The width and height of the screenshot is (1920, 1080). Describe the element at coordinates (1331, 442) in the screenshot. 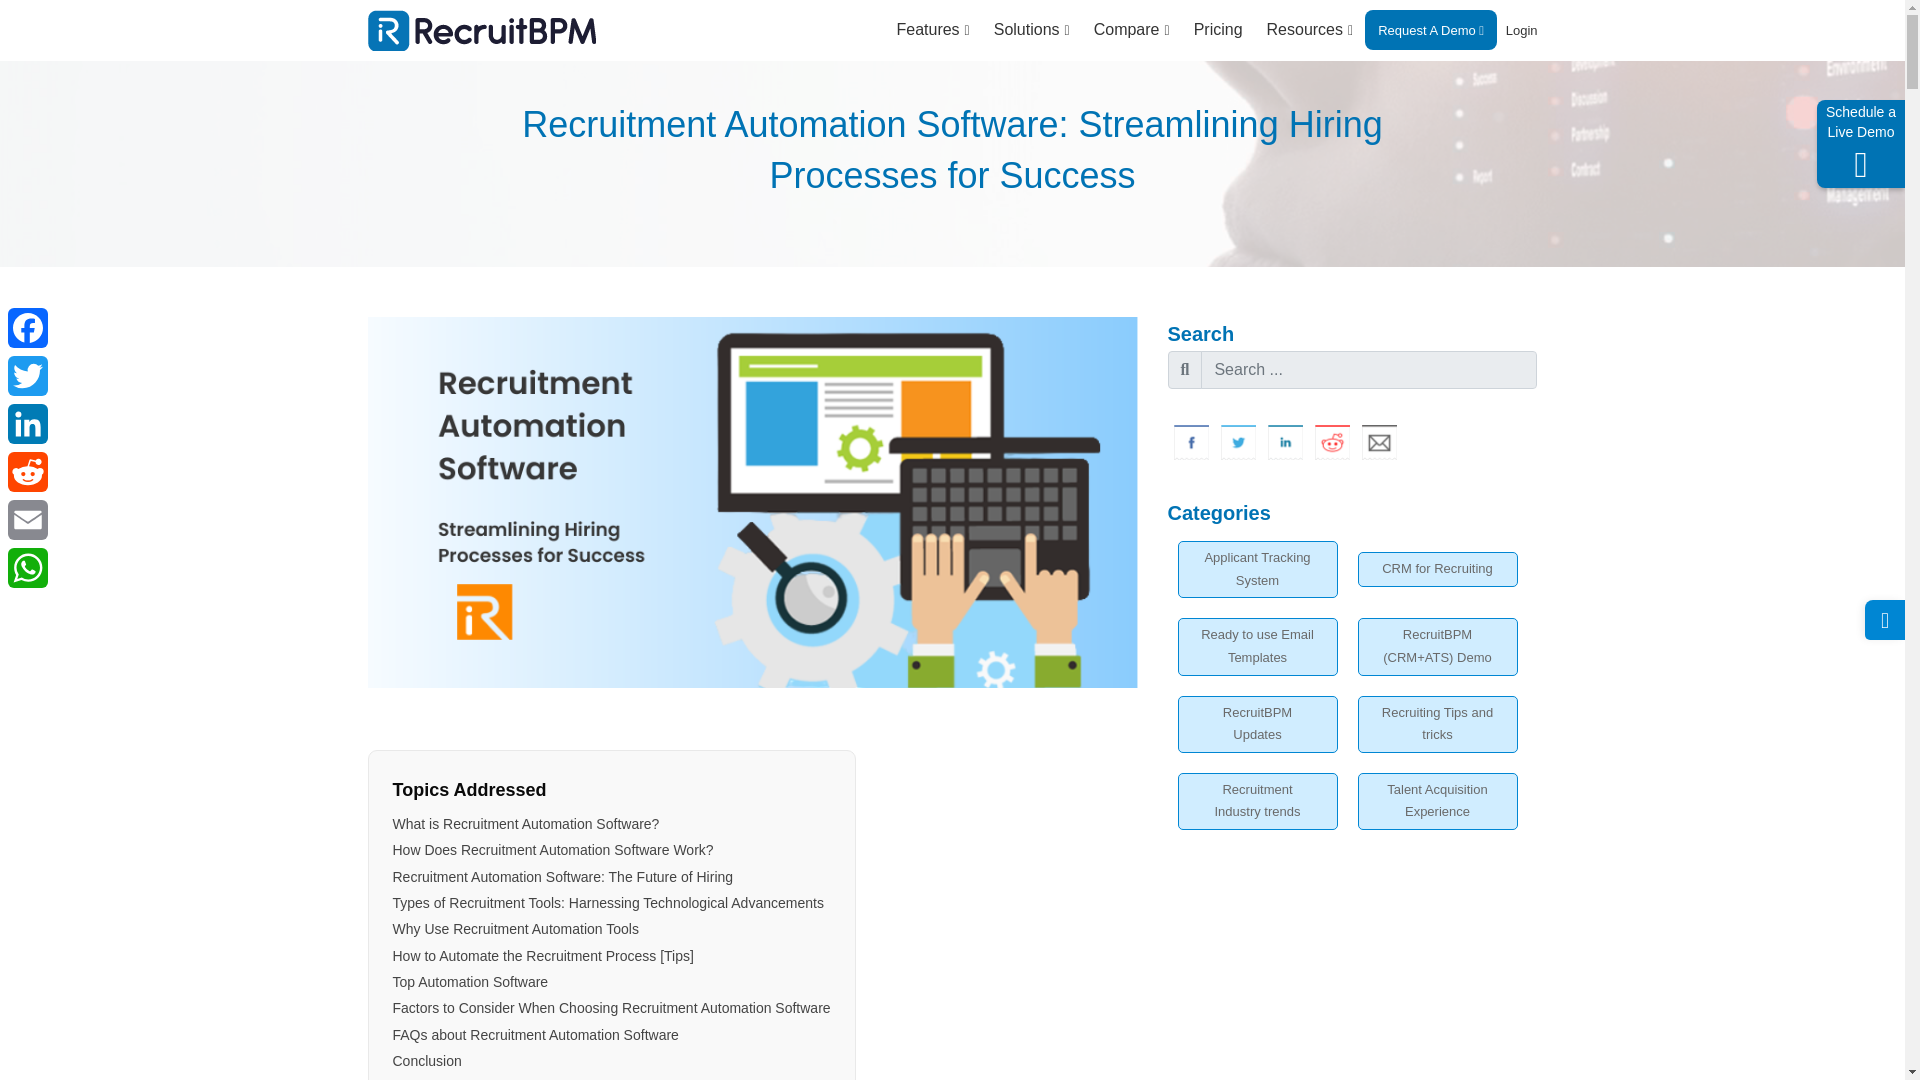

I see `Reddit` at that location.